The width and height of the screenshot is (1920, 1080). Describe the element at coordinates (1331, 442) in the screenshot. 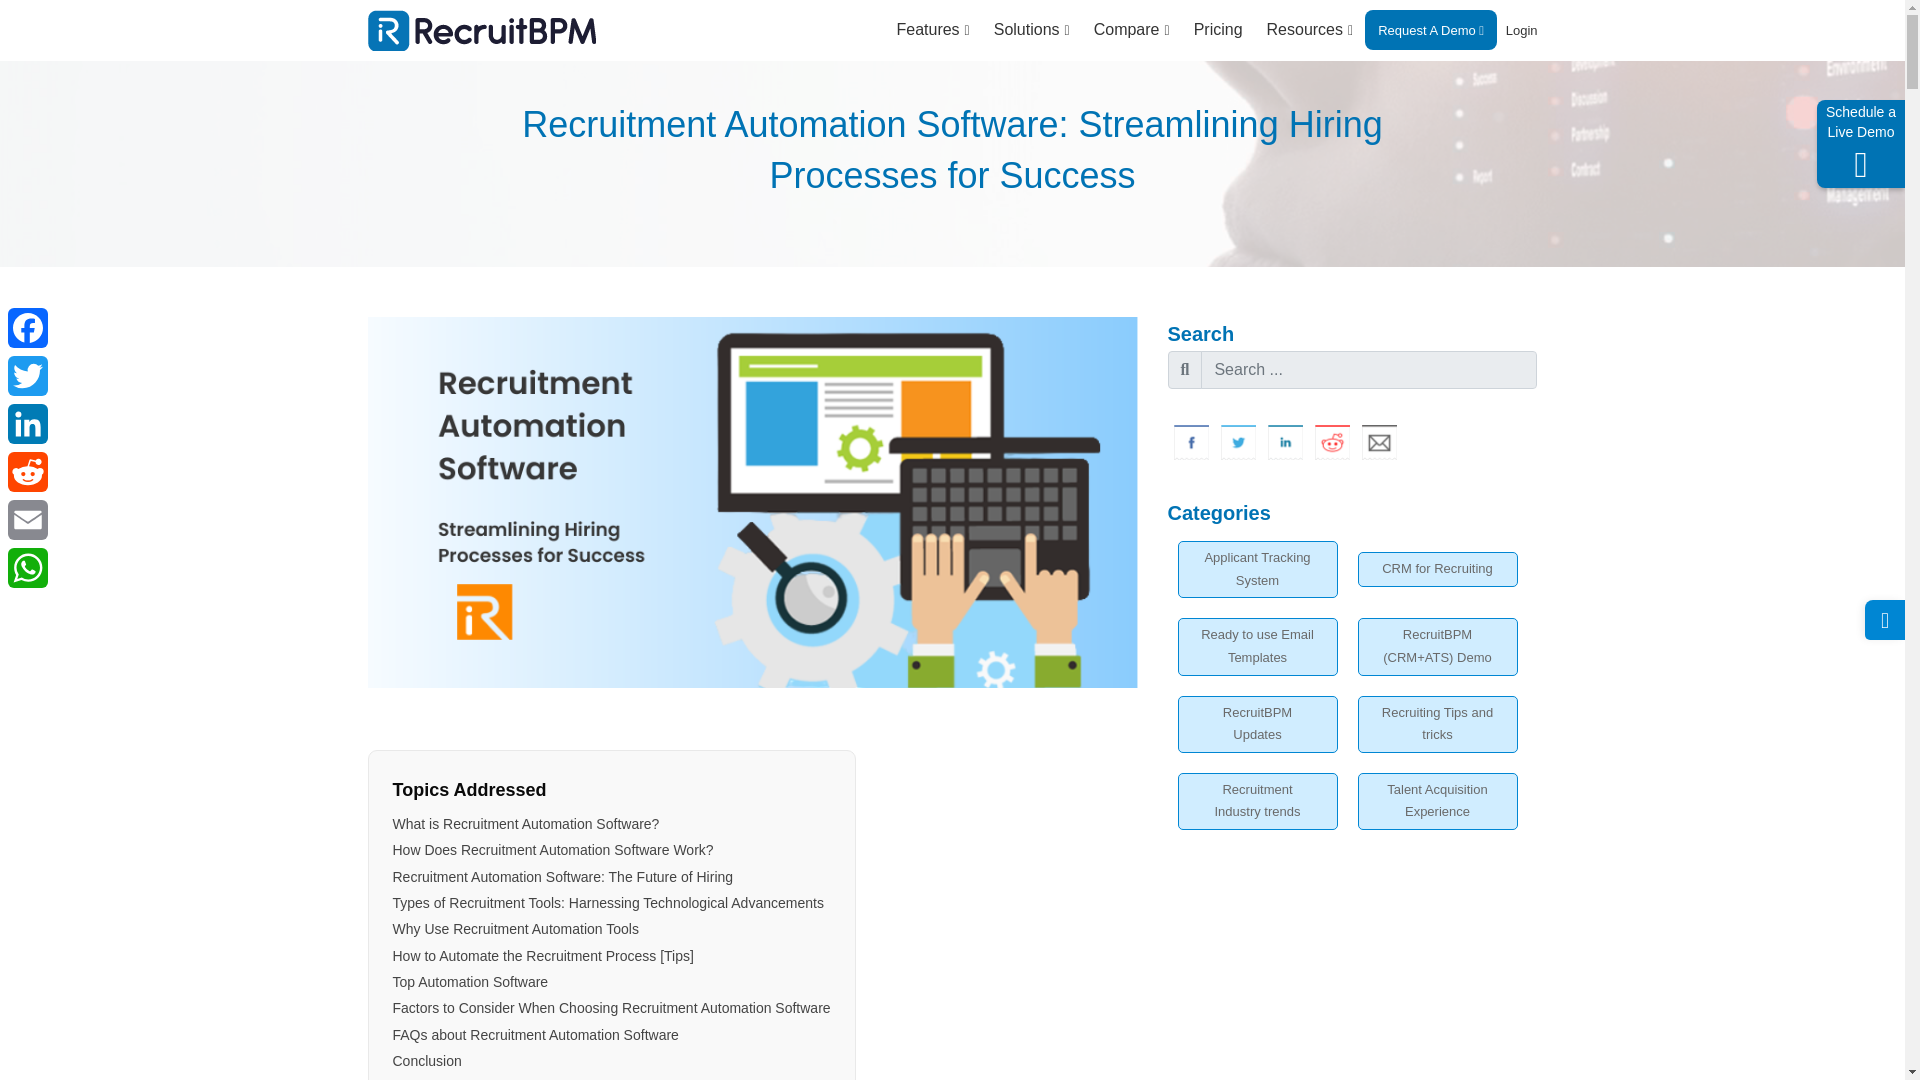

I see `Reddit` at that location.